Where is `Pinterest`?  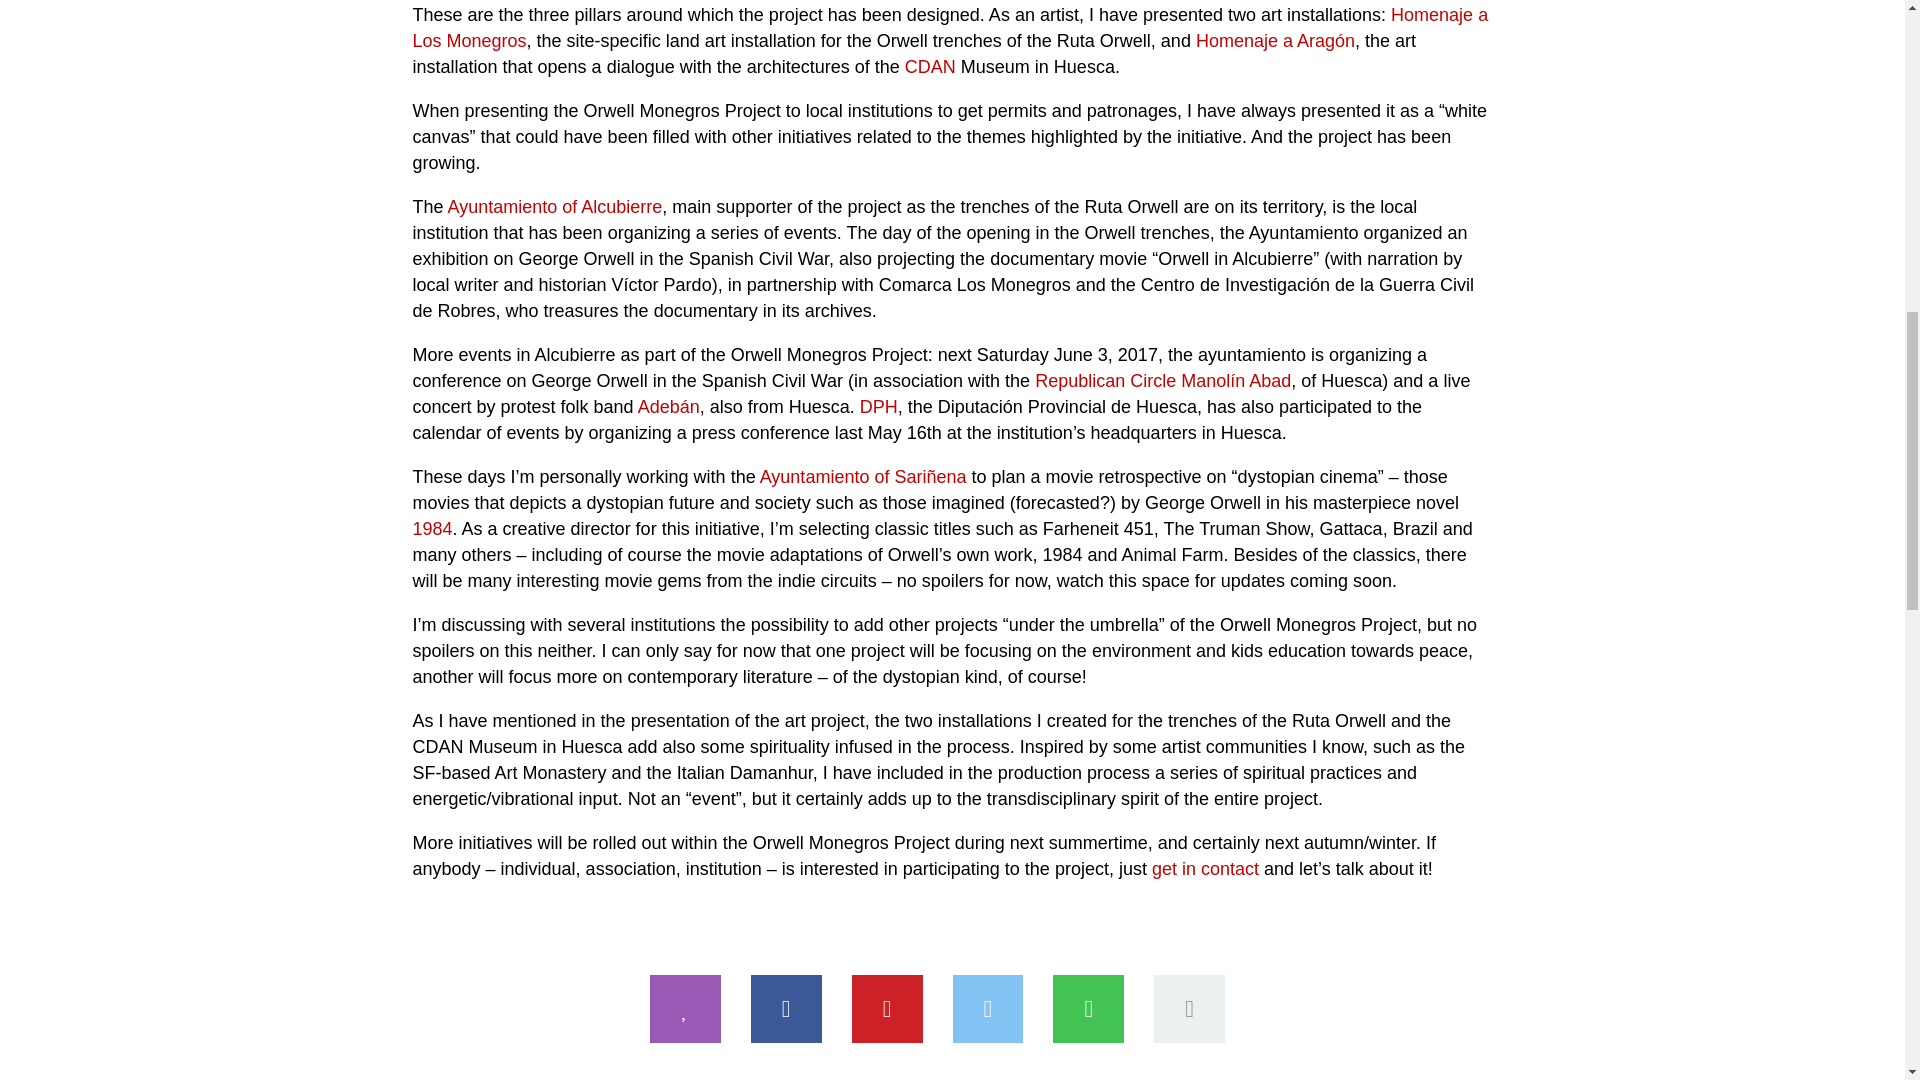
Pinterest is located at coordinates (888, 1009).